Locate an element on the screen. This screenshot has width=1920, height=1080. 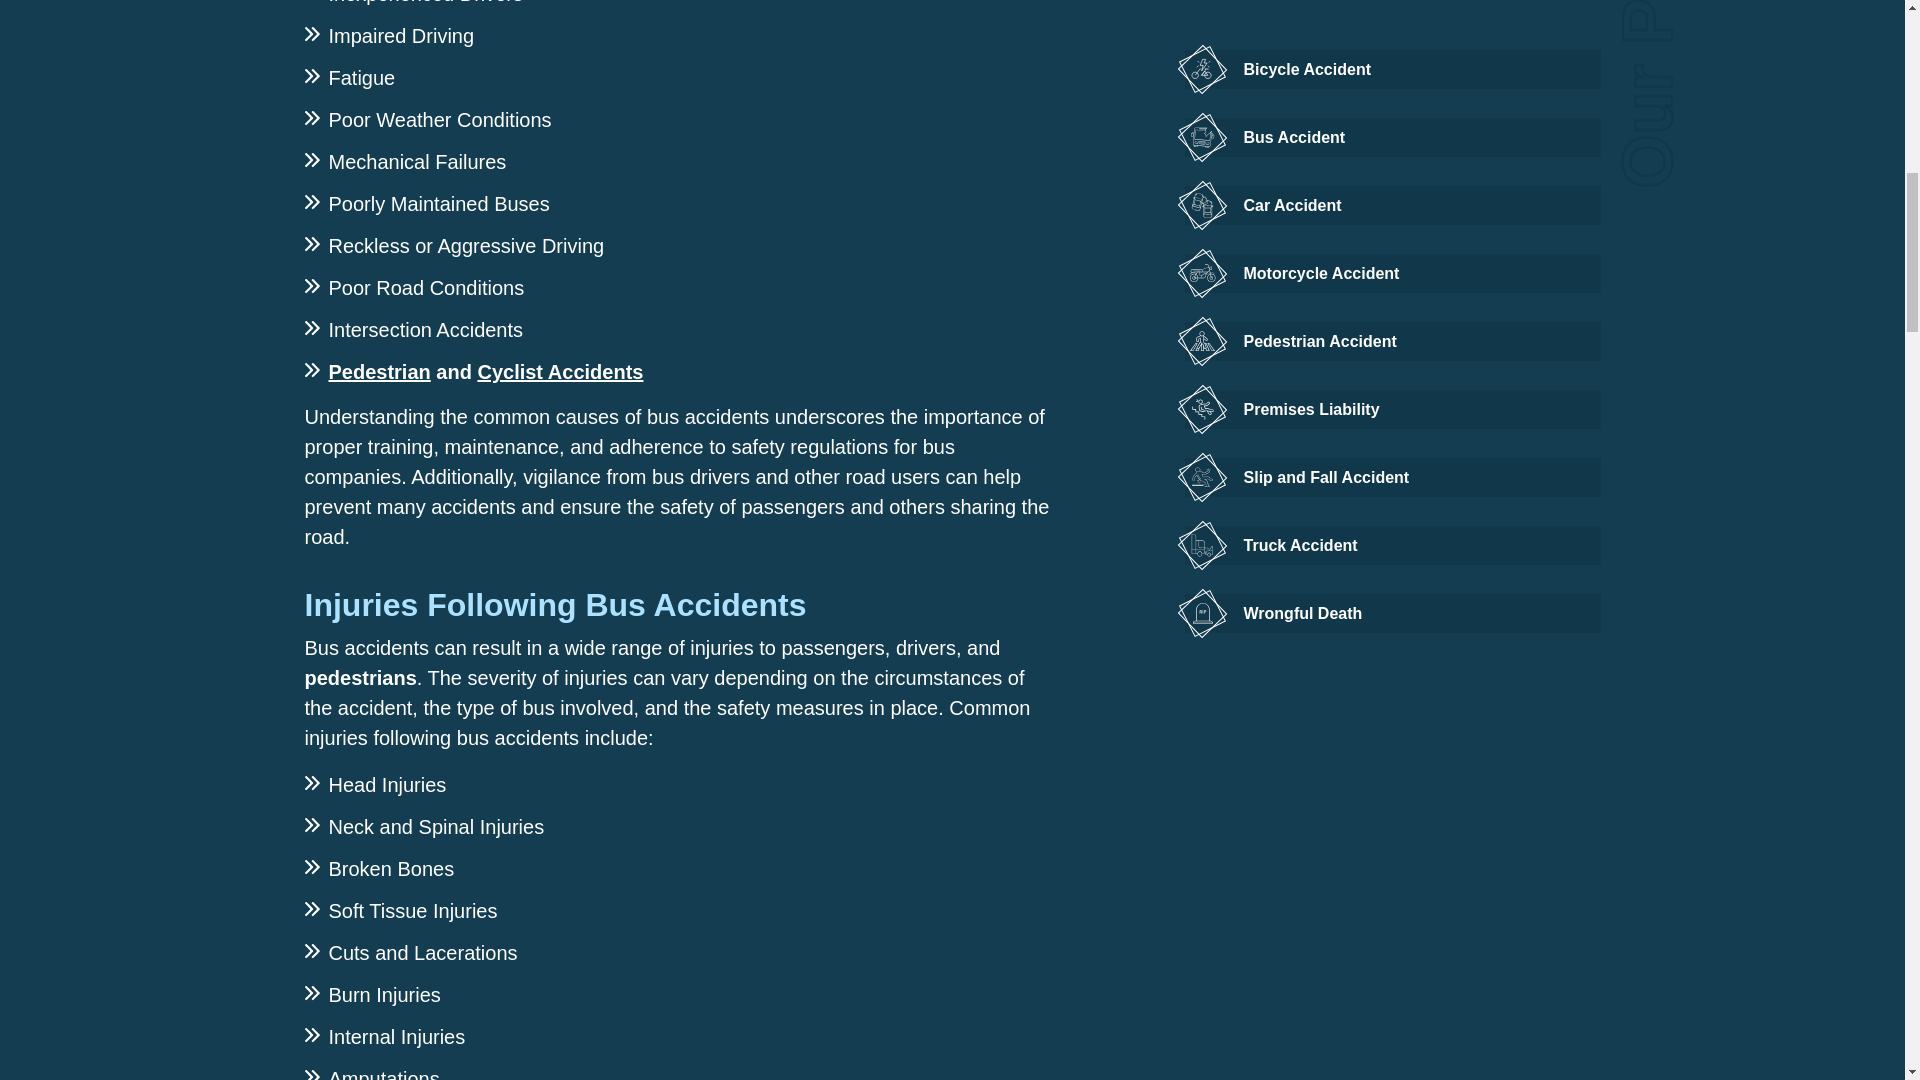
Pedestrian is located at coordinates (379, 372).